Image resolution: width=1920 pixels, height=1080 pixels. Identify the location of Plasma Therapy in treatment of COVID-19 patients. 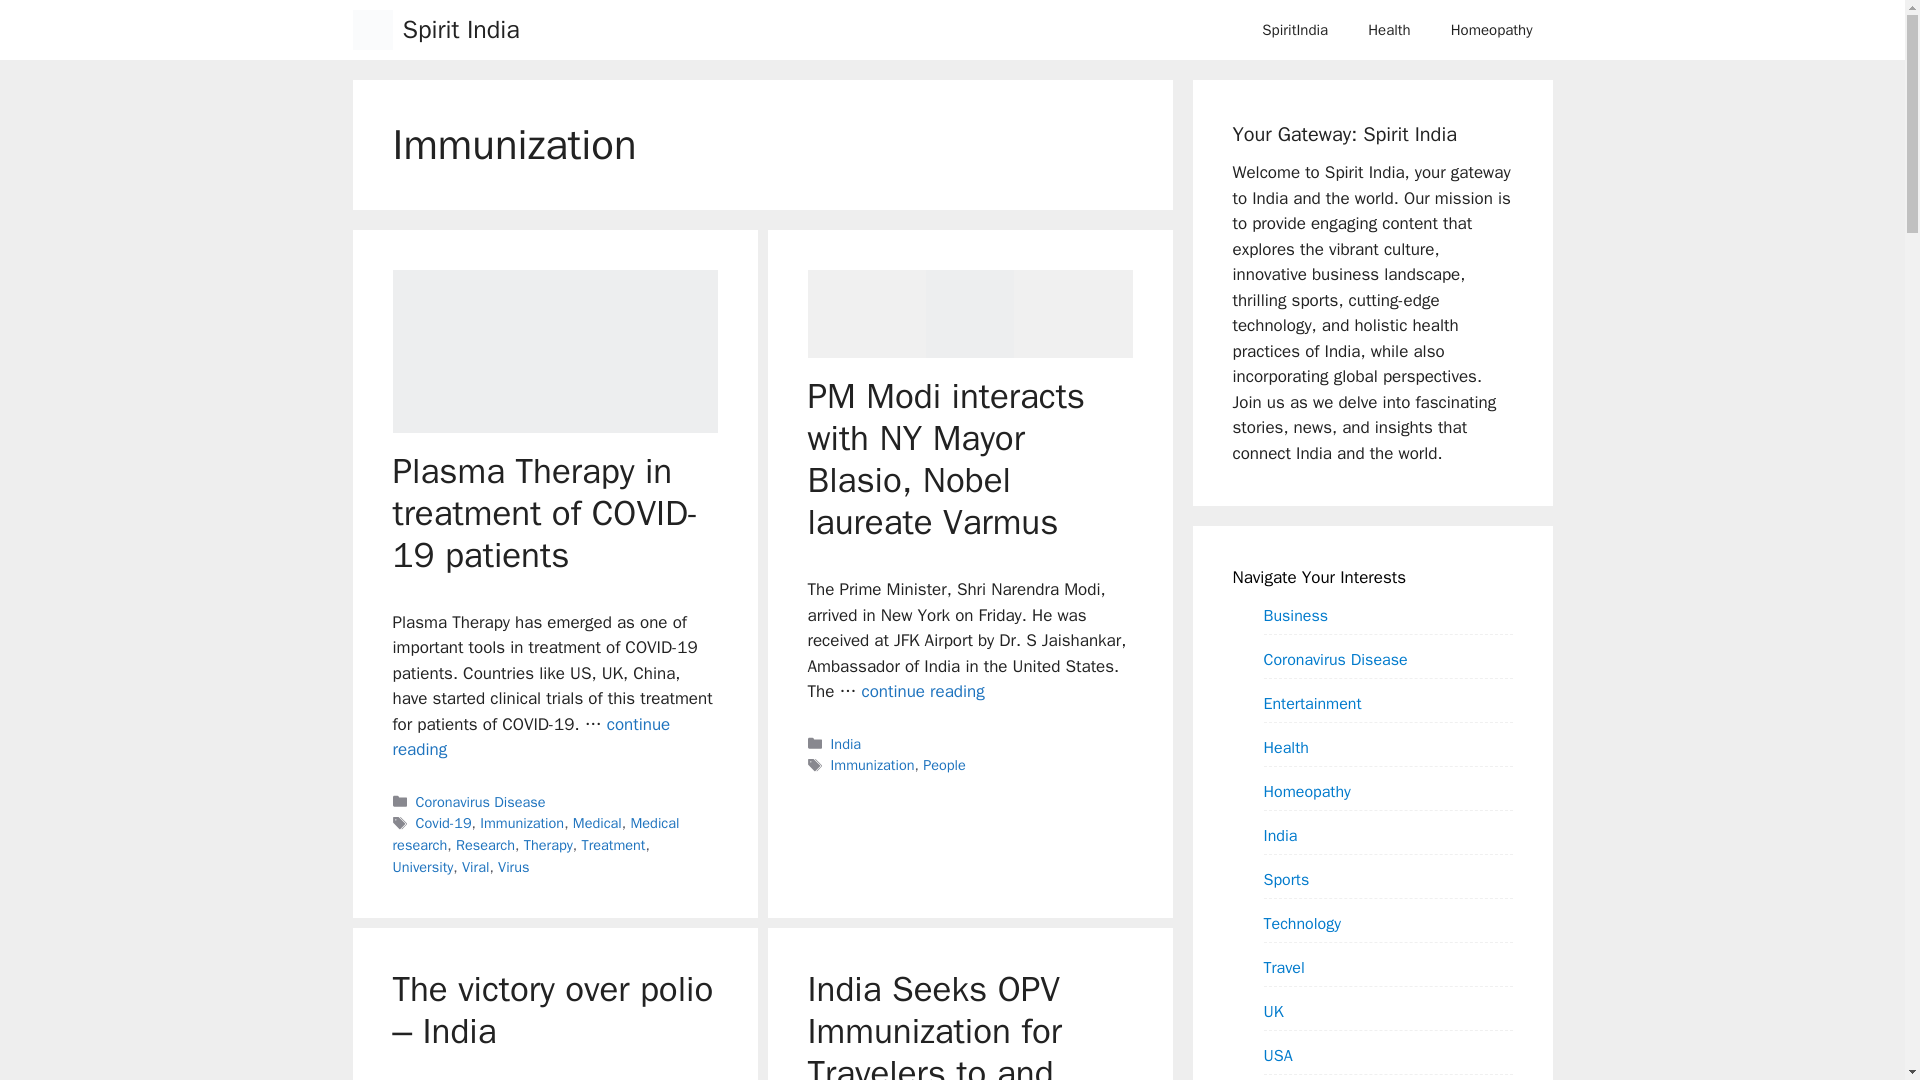
(530, 737).